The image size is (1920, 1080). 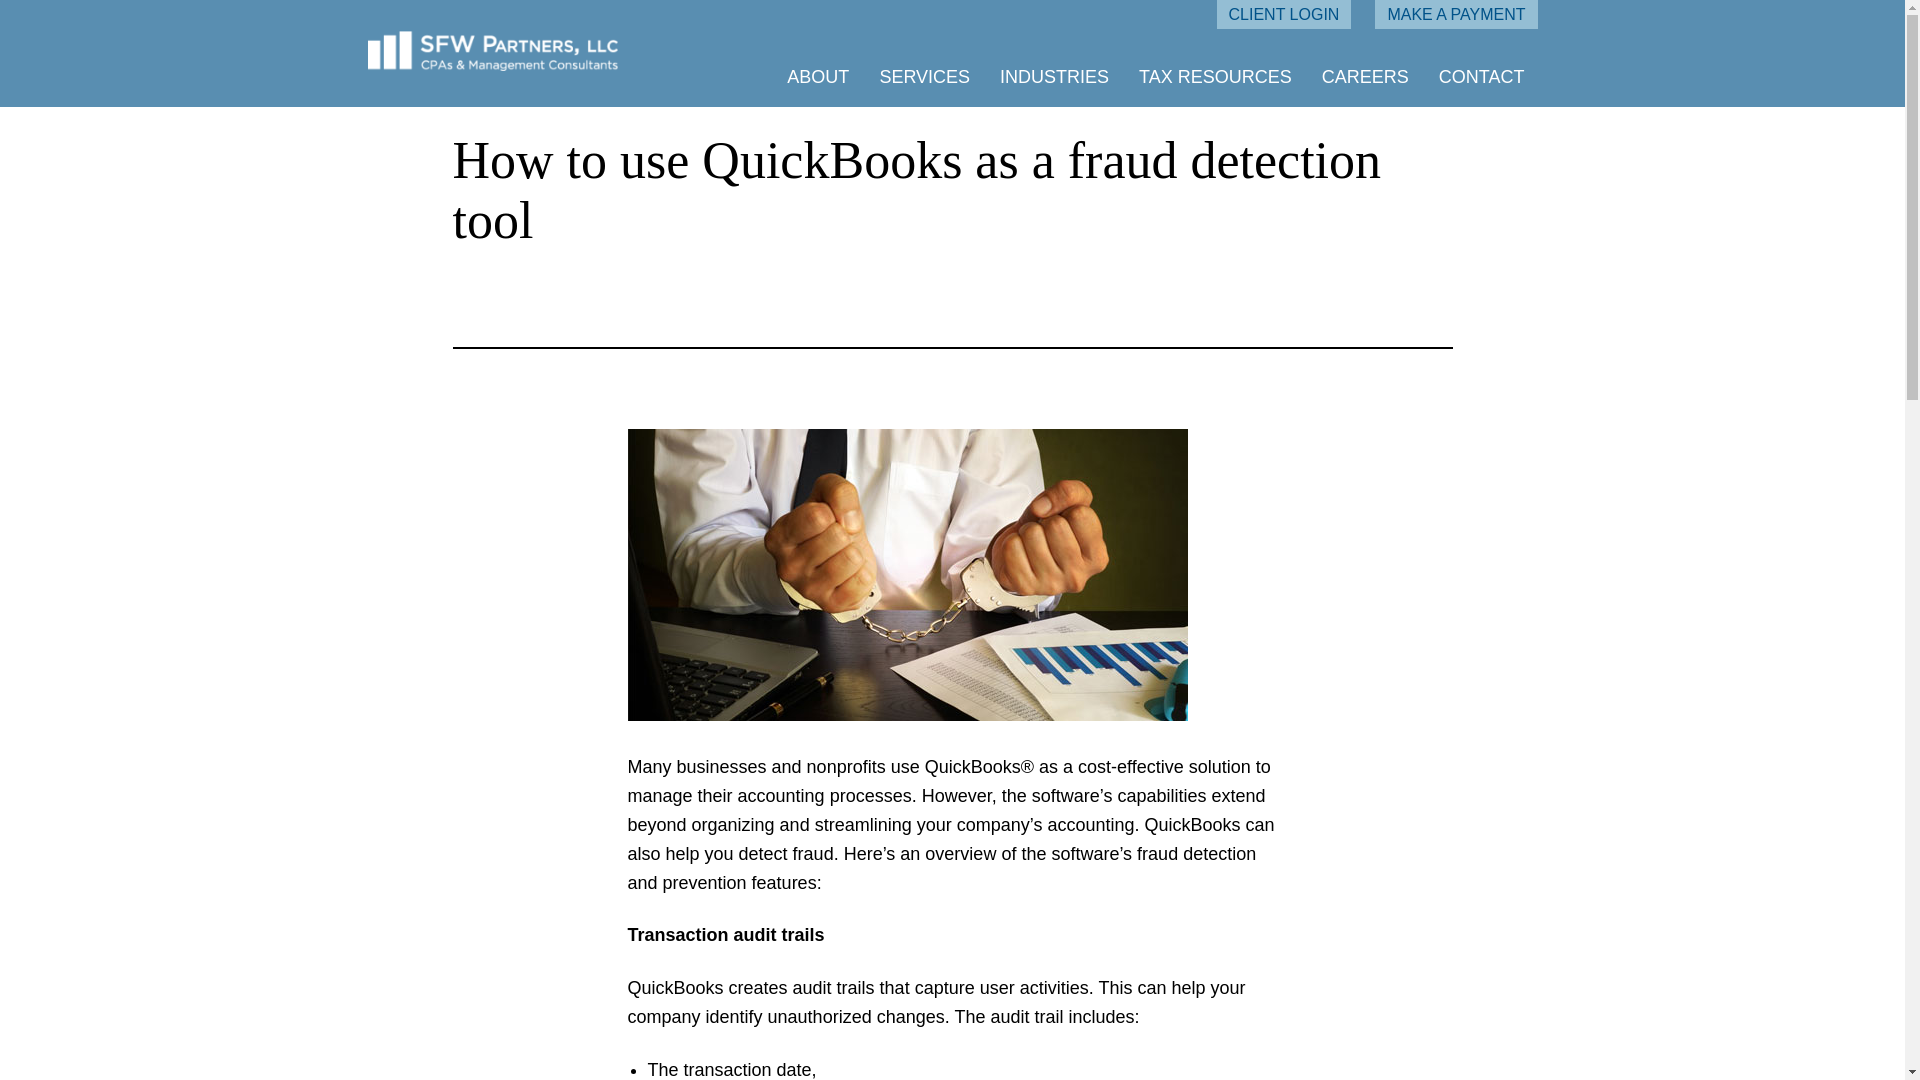 I want to click on CAREERS, so click(x=1366, y=76).